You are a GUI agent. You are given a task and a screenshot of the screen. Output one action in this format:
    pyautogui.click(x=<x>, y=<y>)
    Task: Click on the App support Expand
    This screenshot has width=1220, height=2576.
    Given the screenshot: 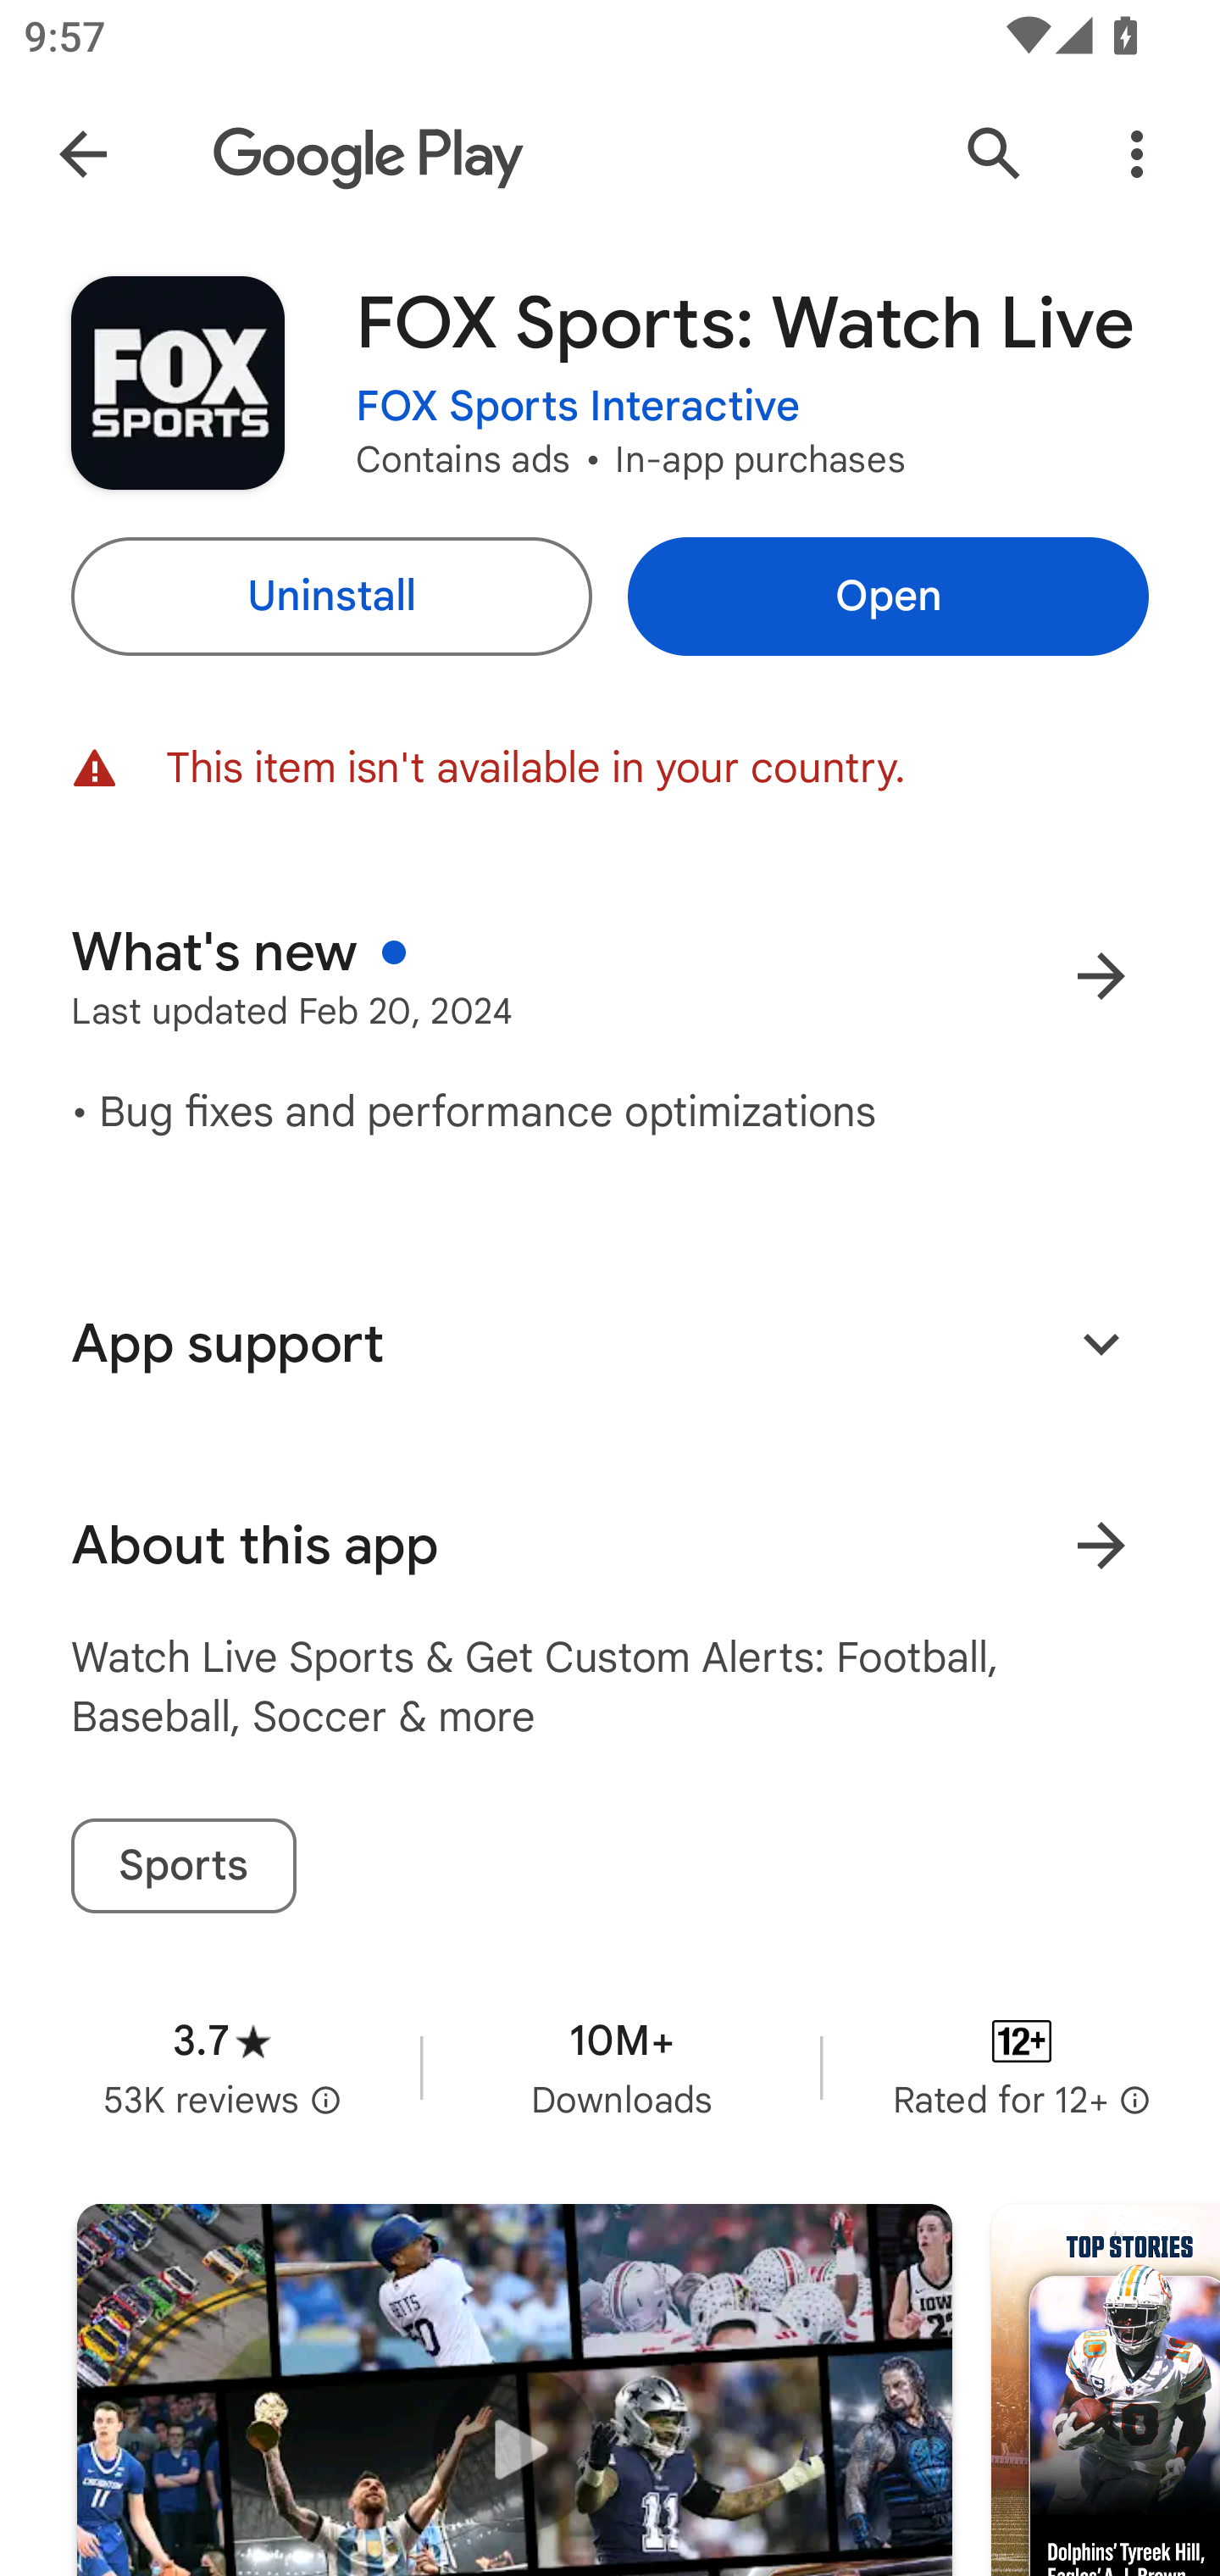 What is the action you would take?
    pyautogui.click(x=610, y=1343)
    